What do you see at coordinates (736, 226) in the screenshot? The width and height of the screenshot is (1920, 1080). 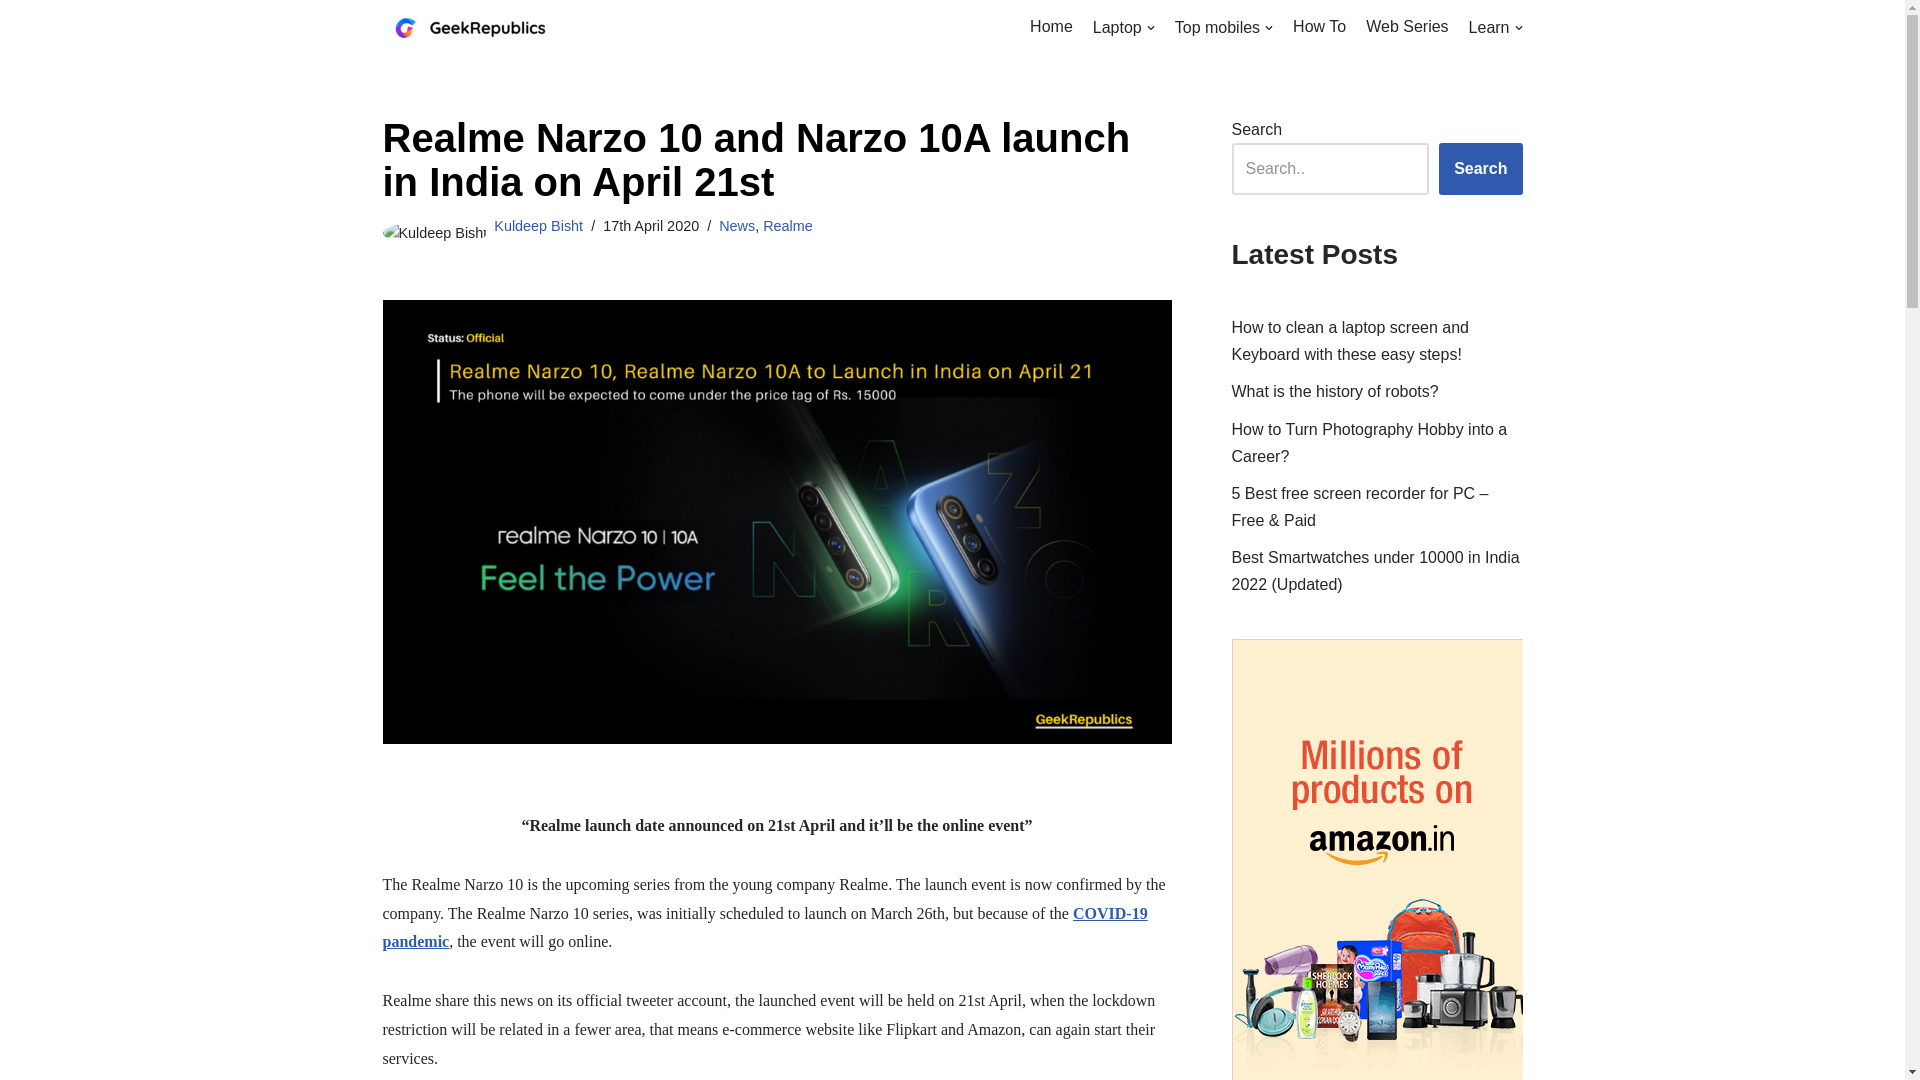 I see `News` at bounding box center [736, 226].